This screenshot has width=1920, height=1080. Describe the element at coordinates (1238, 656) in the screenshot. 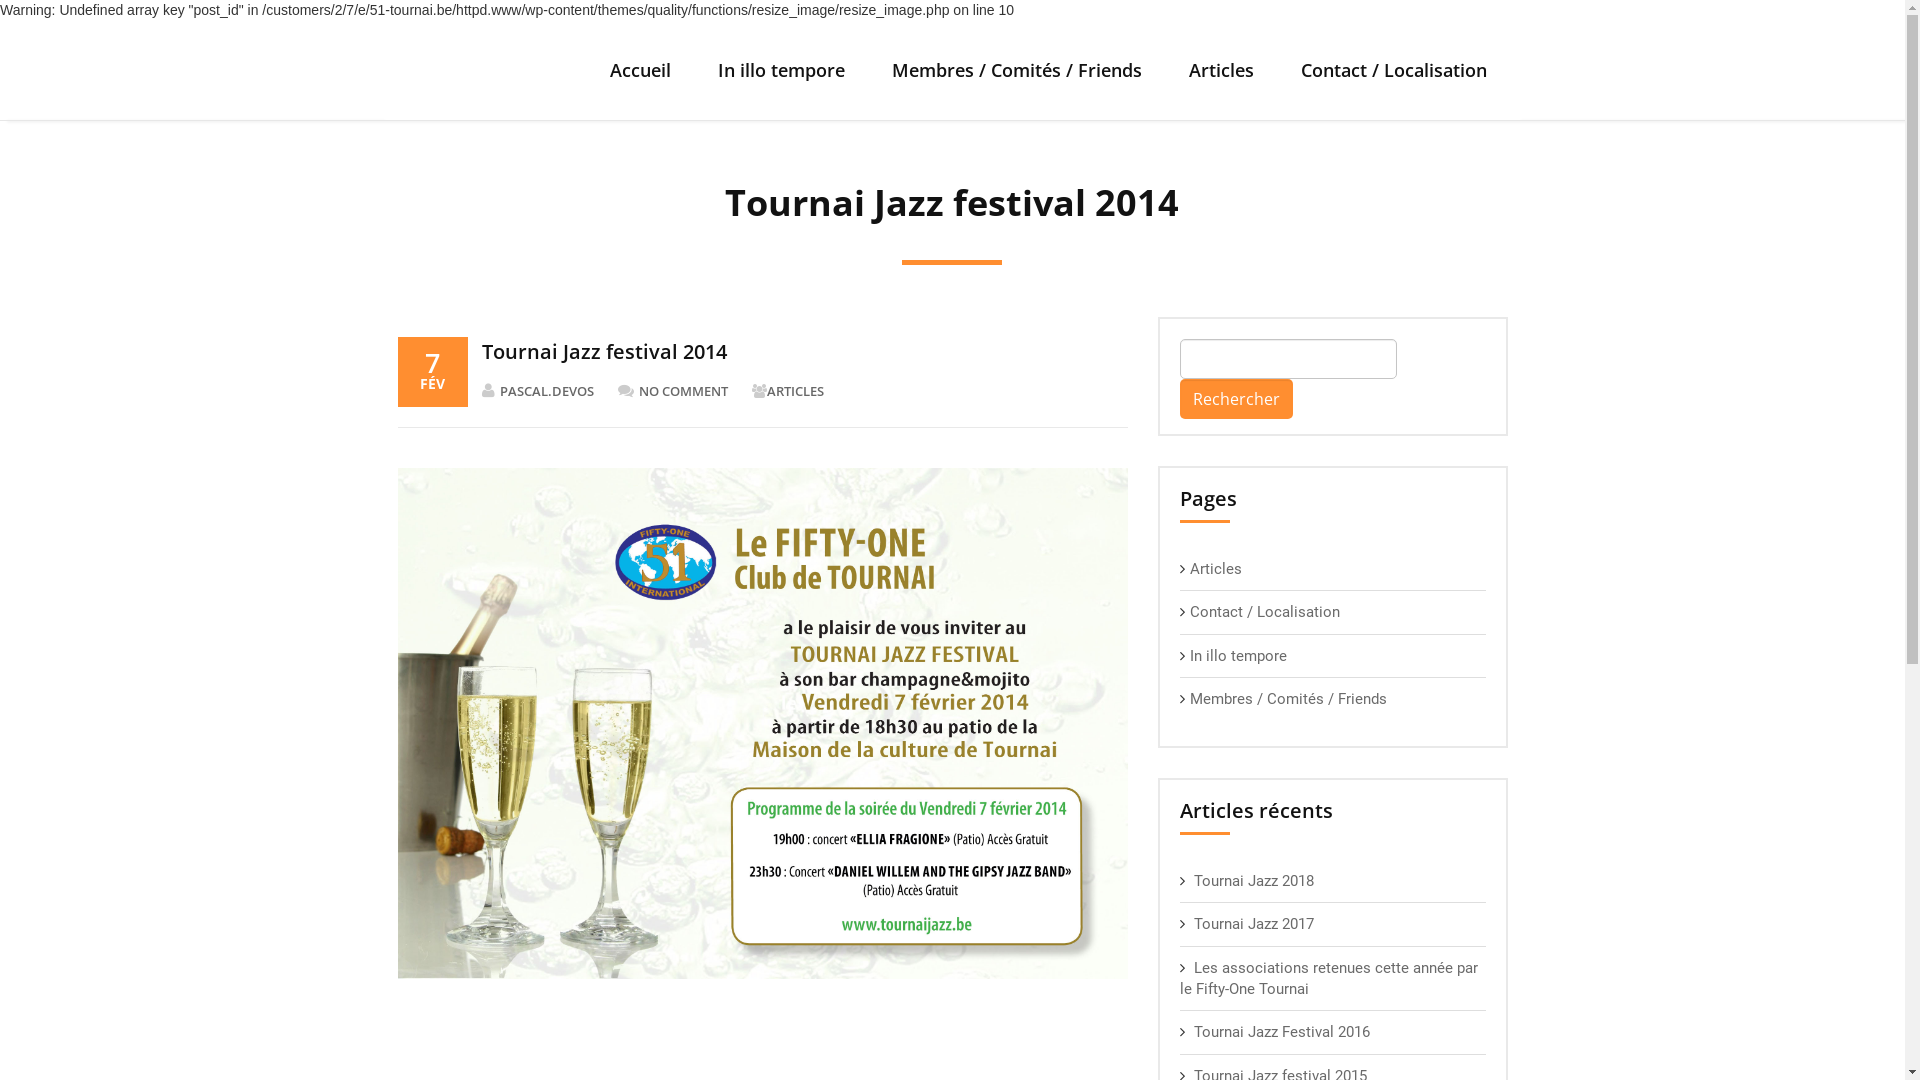

I see `In illo tempore` at that location.